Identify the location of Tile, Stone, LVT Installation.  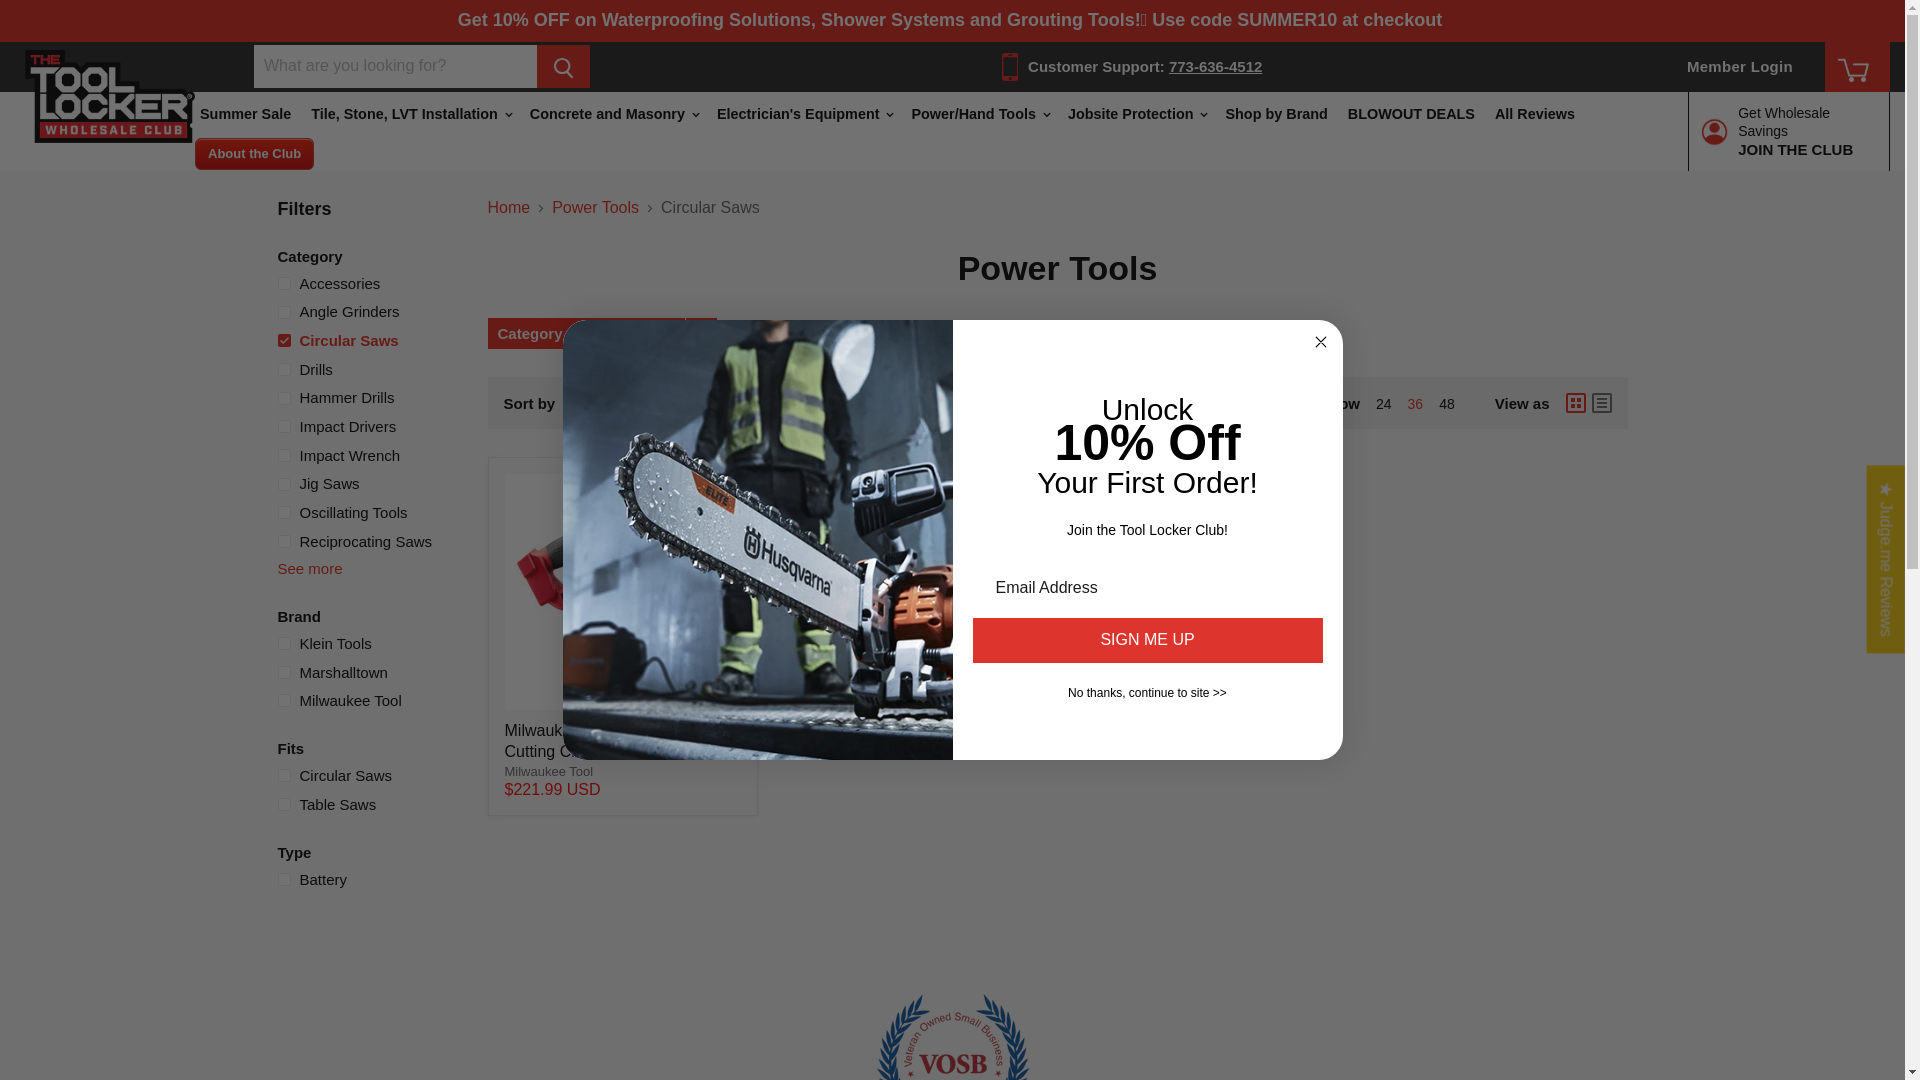
(410, 114).